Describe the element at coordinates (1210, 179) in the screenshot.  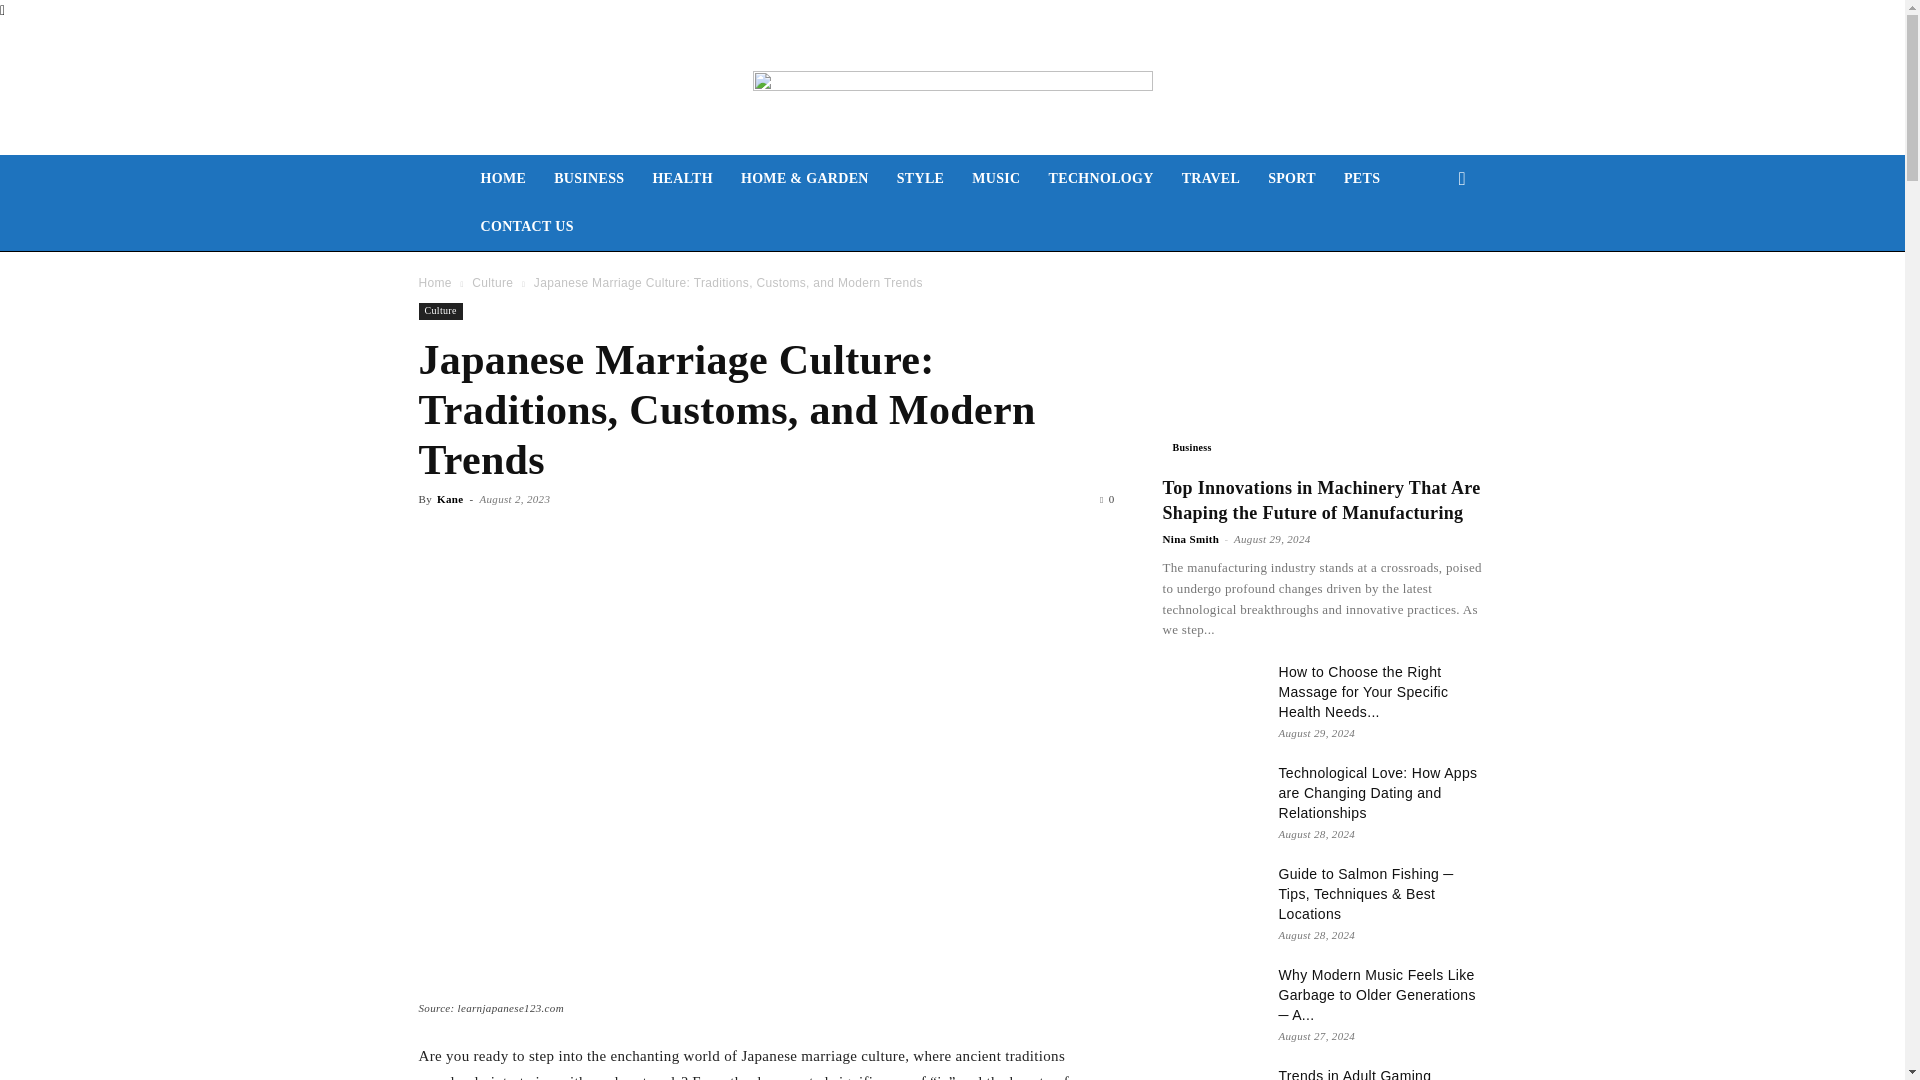
I see `TRAVEL` at that location.